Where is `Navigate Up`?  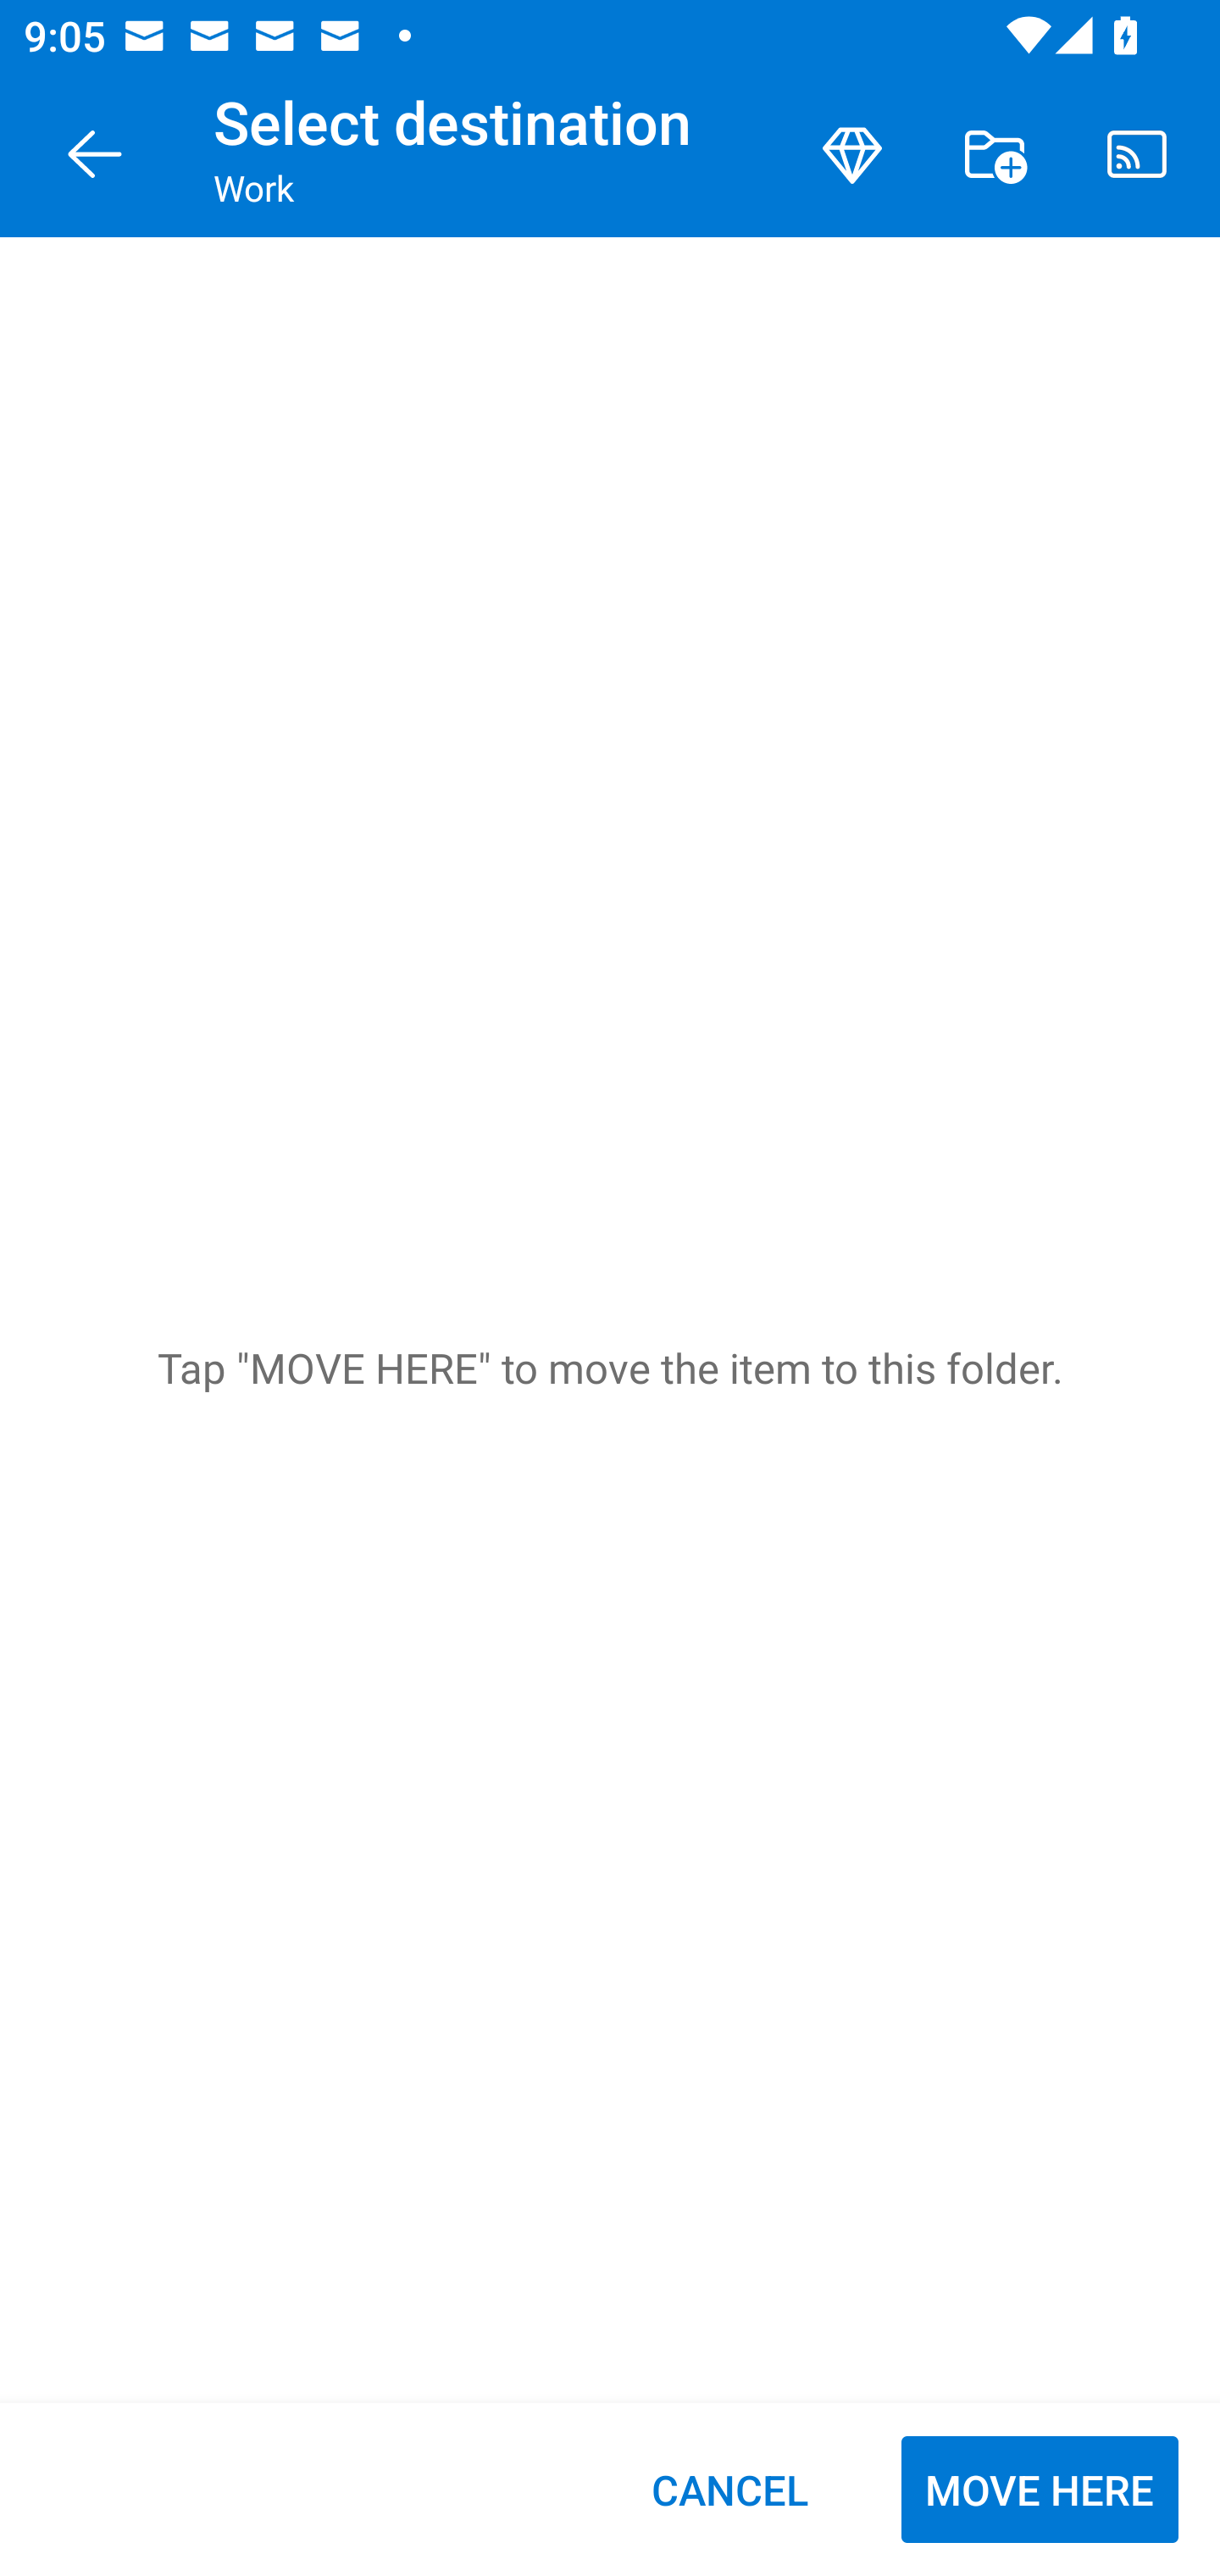
Navigate Up is located at coordinates (95, 154).